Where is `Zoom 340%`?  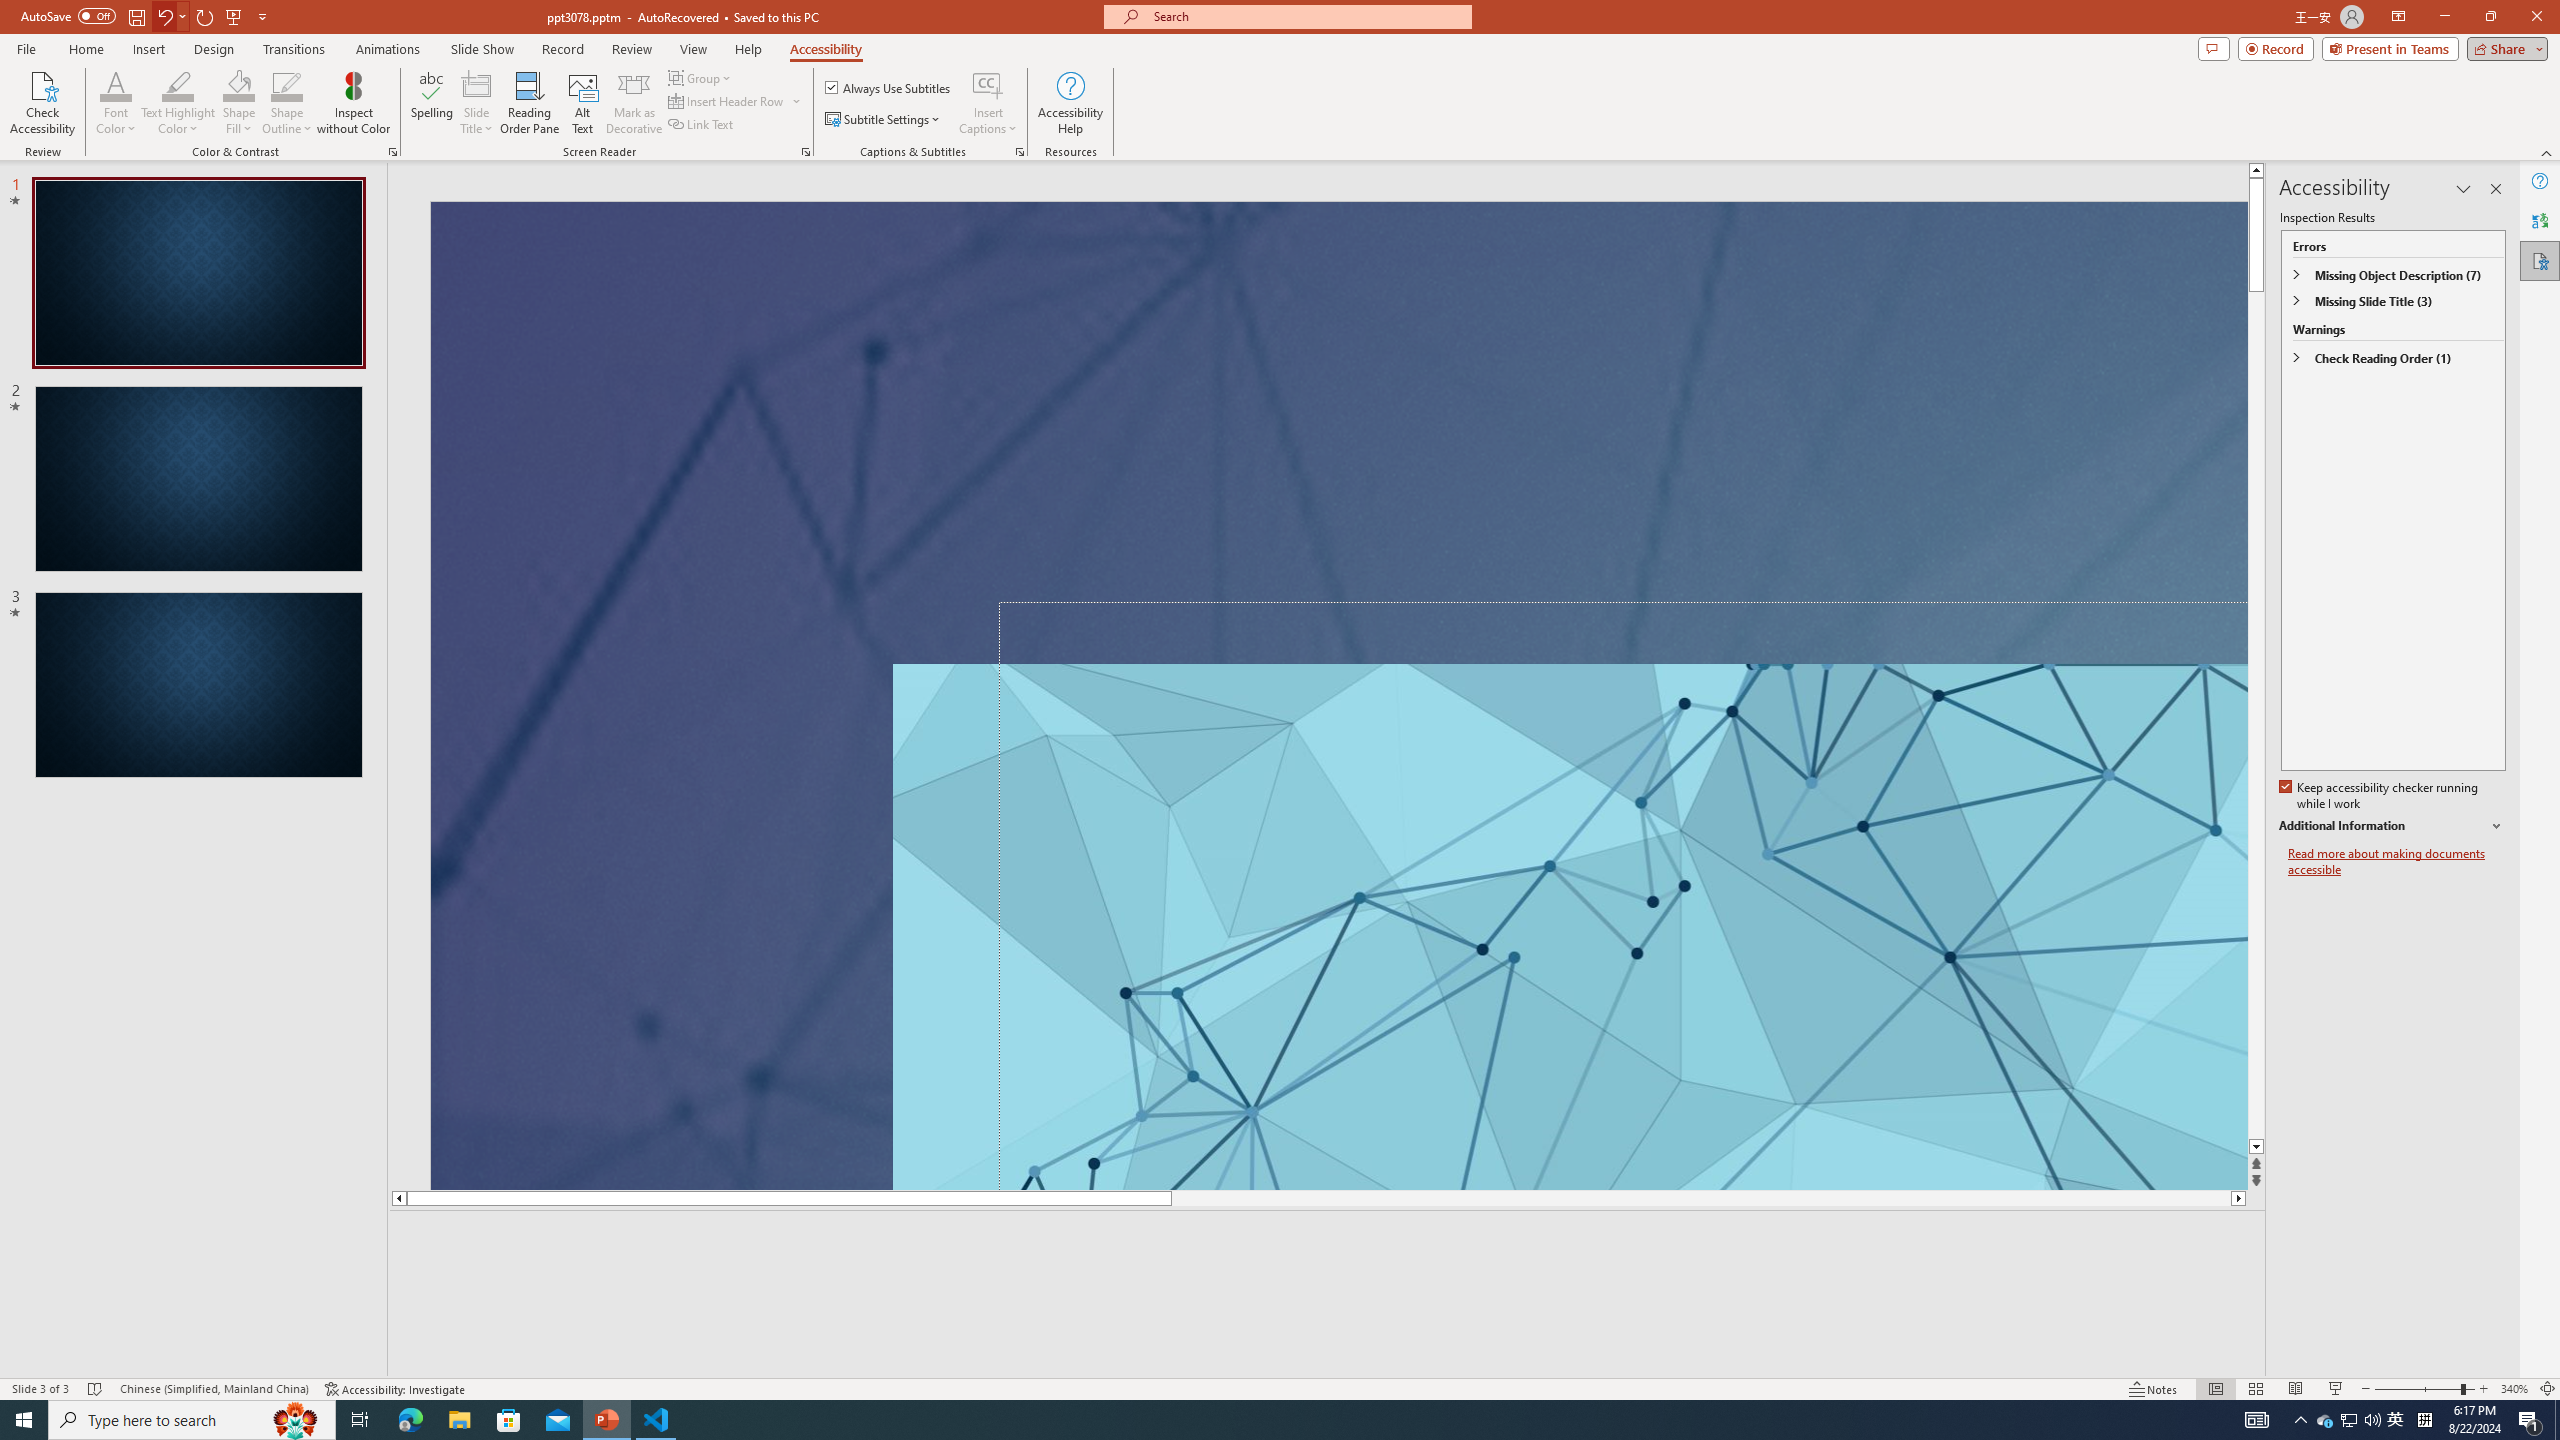
Zoom 340% is located at coordinates (2514, 1389).